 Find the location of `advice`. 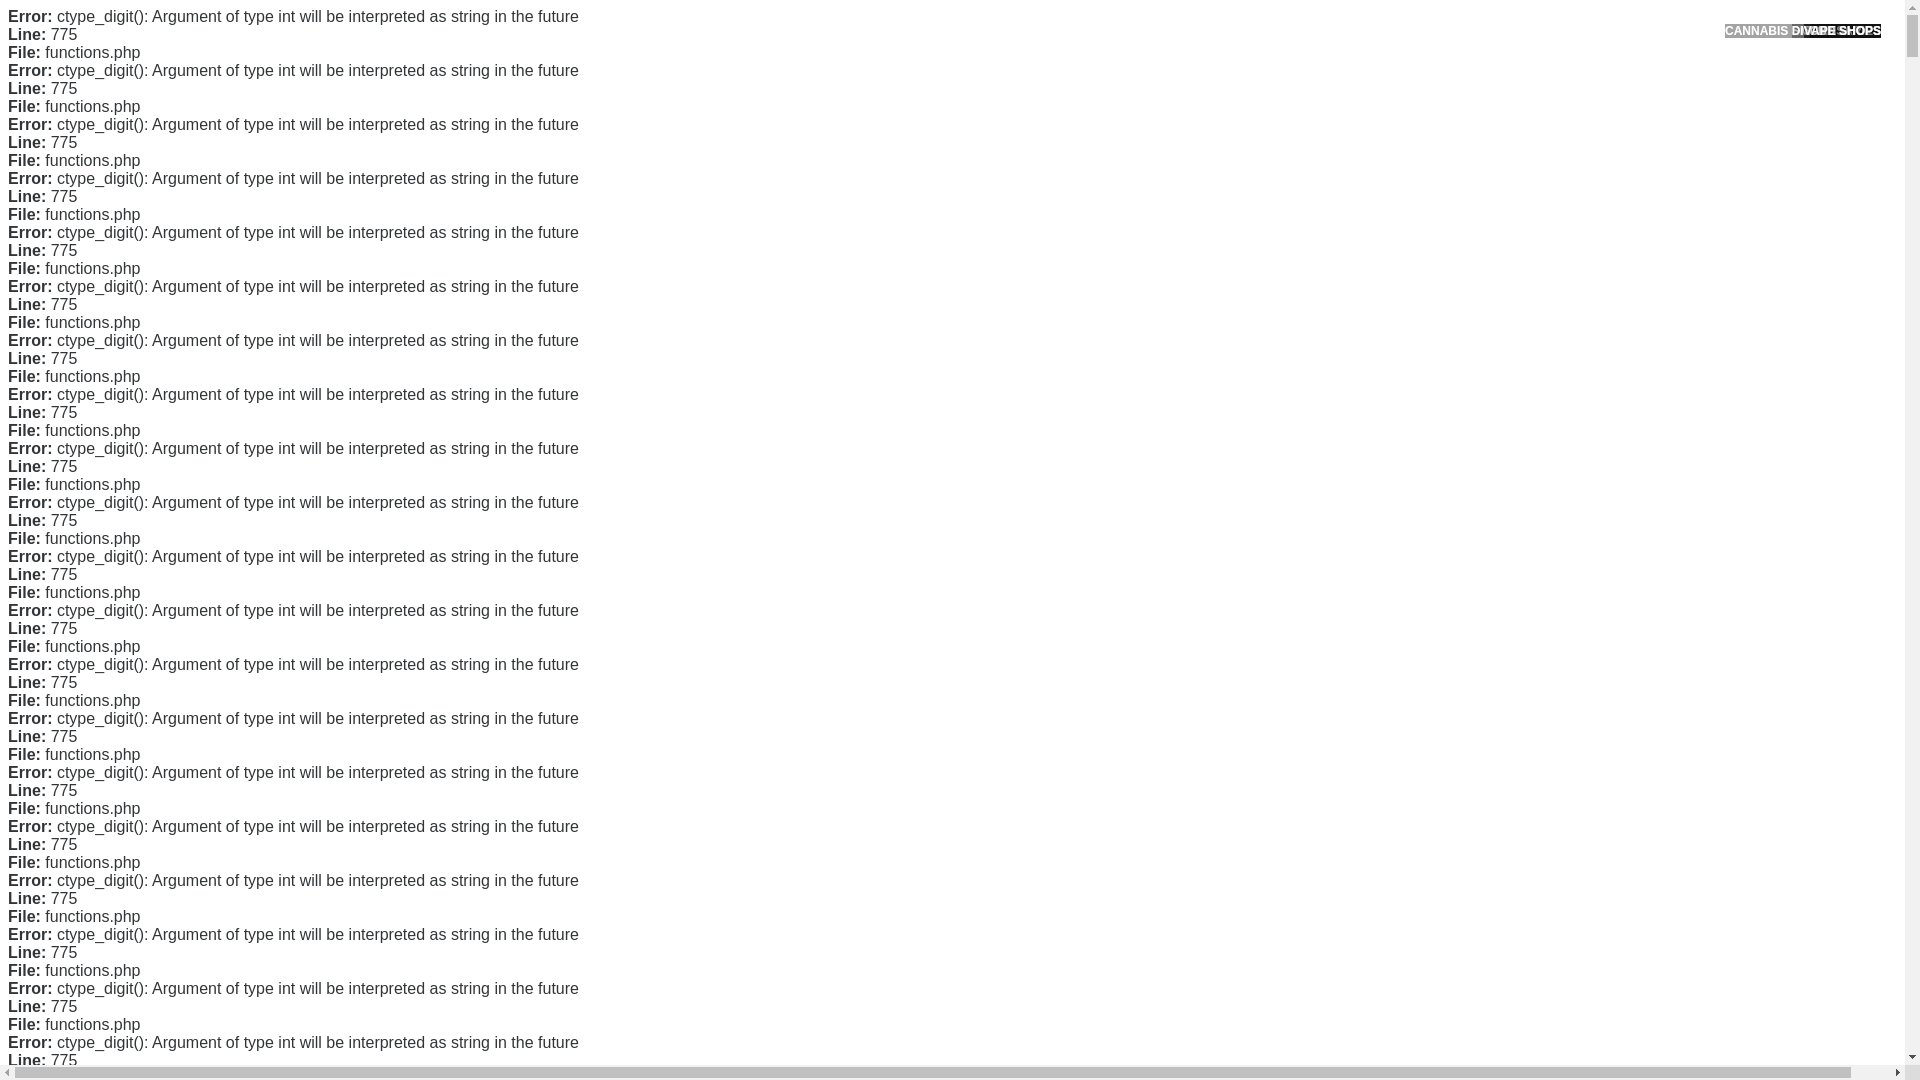

advice is located at coordinates (901, 644).